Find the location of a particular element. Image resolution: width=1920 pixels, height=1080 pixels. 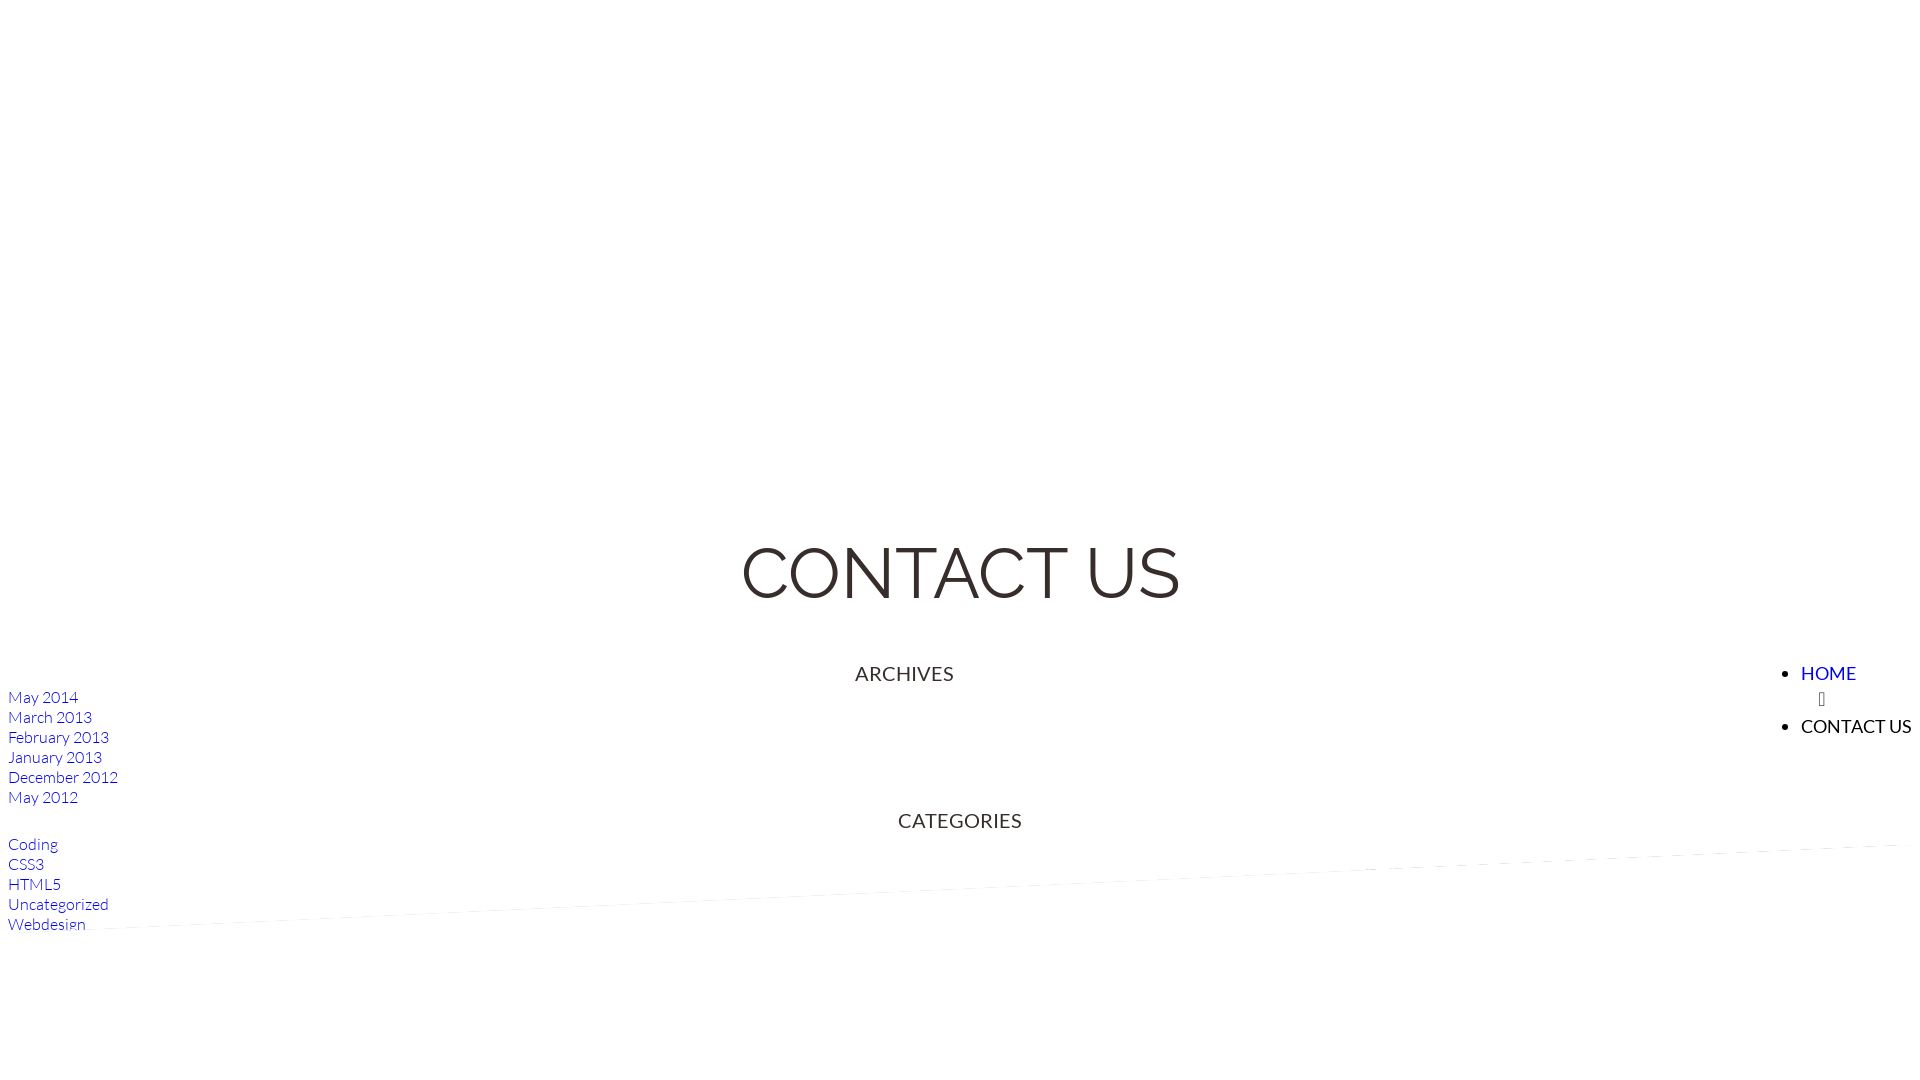

Uncategorized is located at coordinates (58, 904).